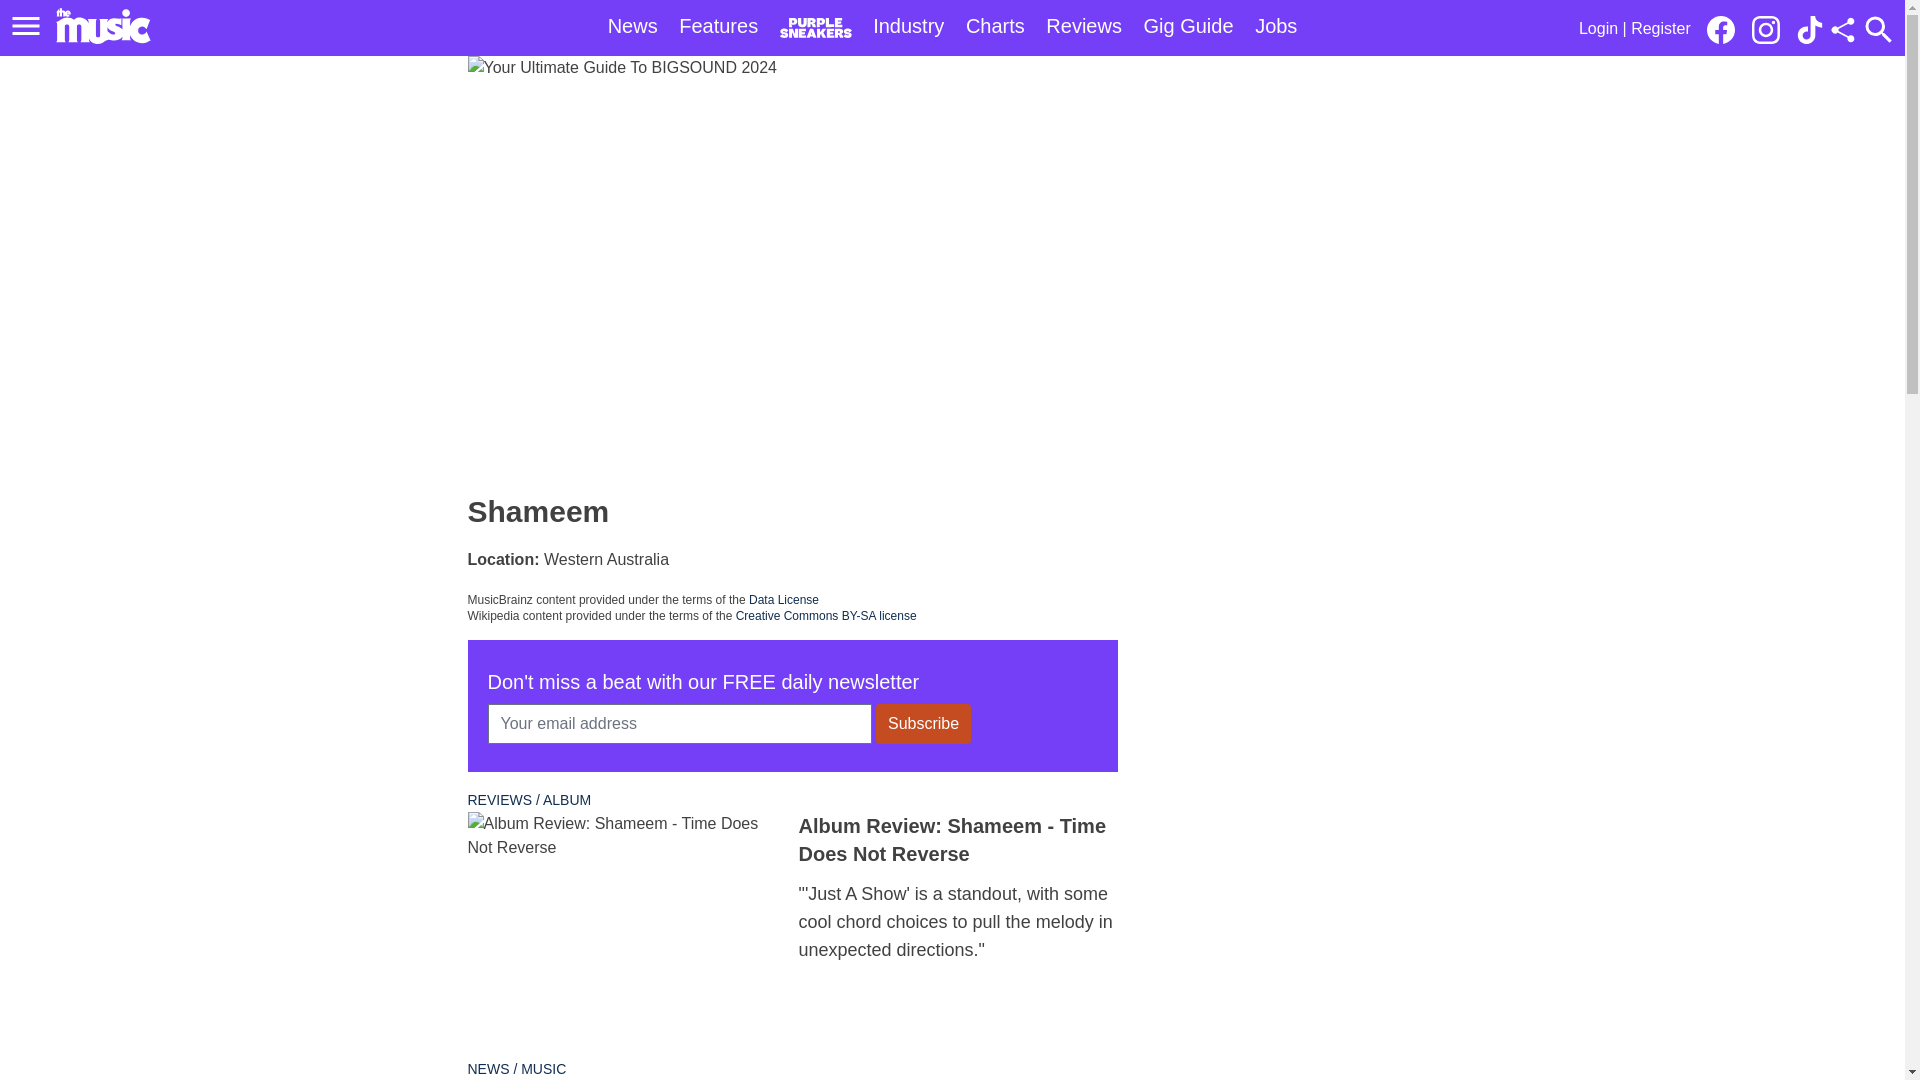 This screenshot has height=1080, width=1920. I want to click on Charts, so click(995, 26).